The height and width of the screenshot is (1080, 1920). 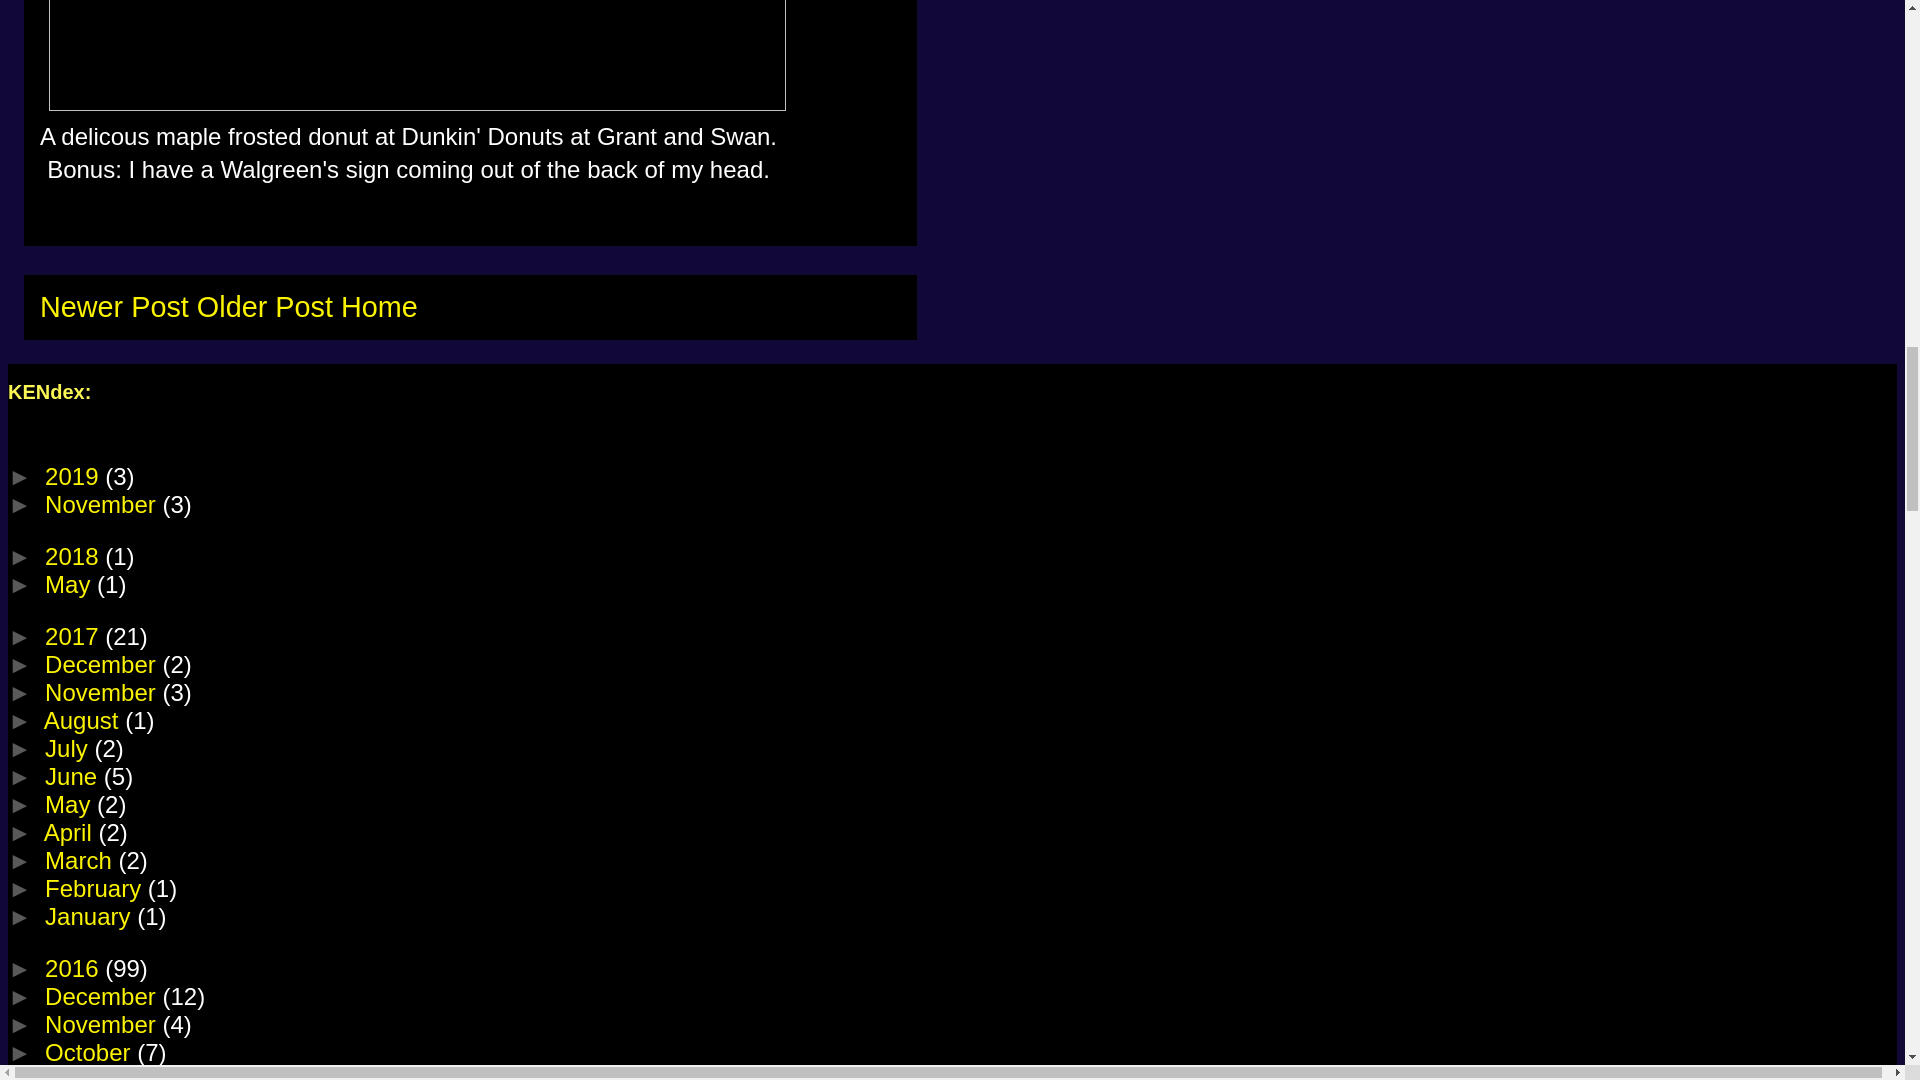 What do you see at coordinates (102, 504) in the screenshot?
I see `November` at bounding box center [102, 504].